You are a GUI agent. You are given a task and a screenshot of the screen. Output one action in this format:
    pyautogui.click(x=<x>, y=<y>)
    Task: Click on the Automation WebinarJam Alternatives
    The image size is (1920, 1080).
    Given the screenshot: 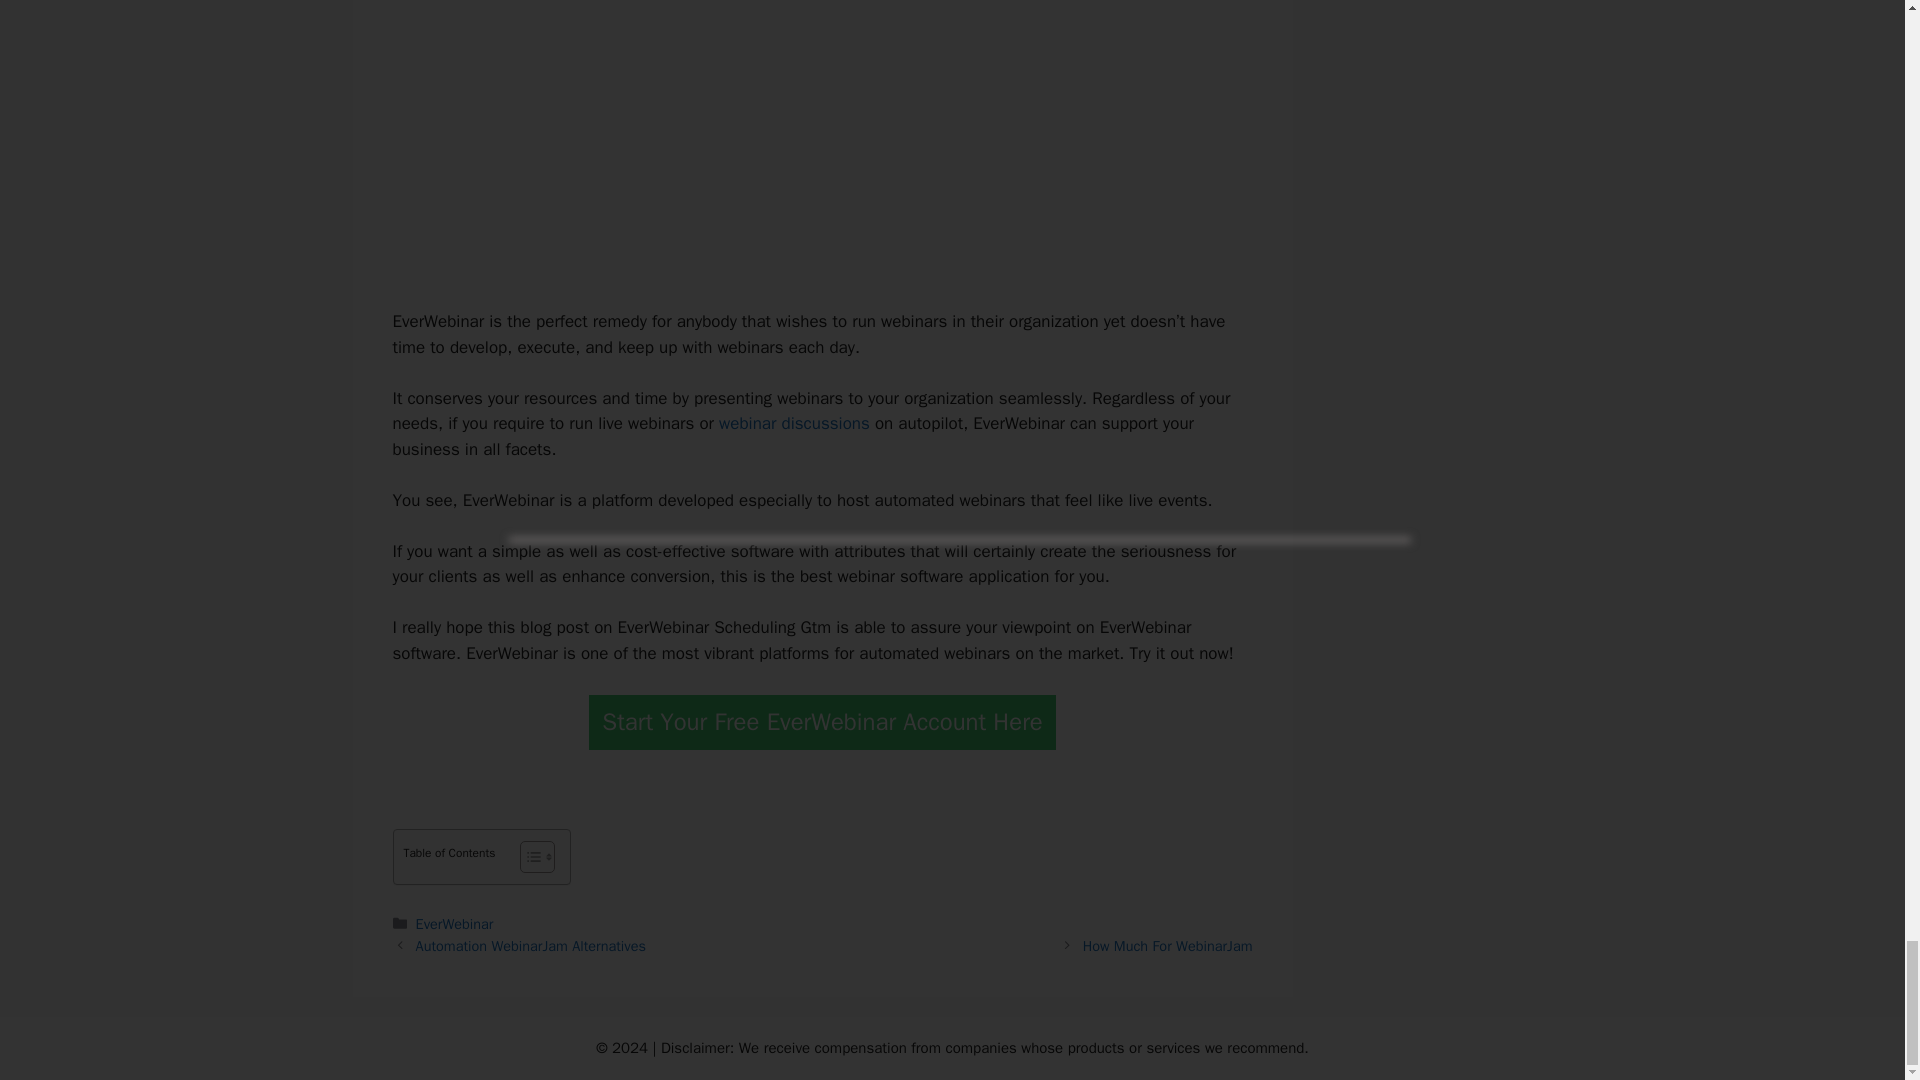 What is the action you would take?
    pyautogui.click(x=530, y=946)
    